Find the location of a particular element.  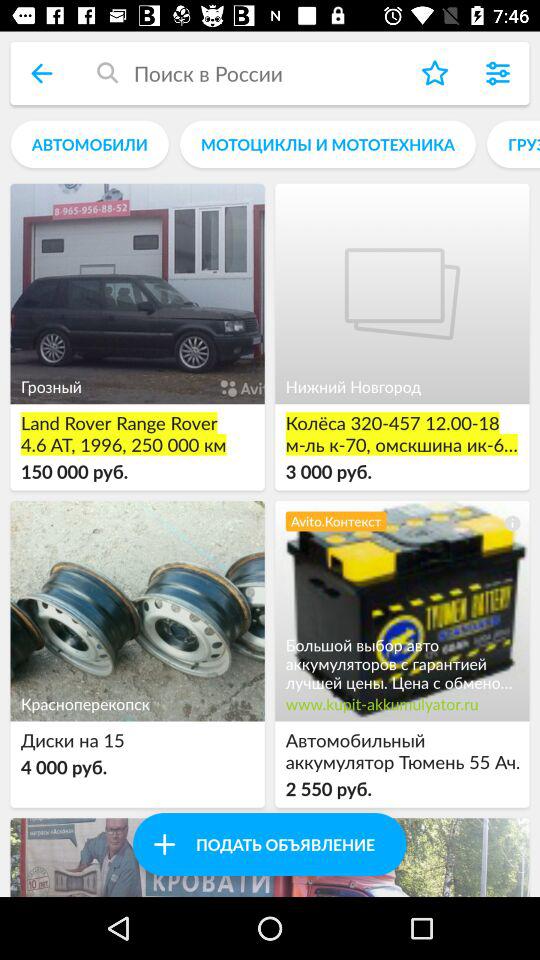

click on  button is located at coordinates (164, 844).